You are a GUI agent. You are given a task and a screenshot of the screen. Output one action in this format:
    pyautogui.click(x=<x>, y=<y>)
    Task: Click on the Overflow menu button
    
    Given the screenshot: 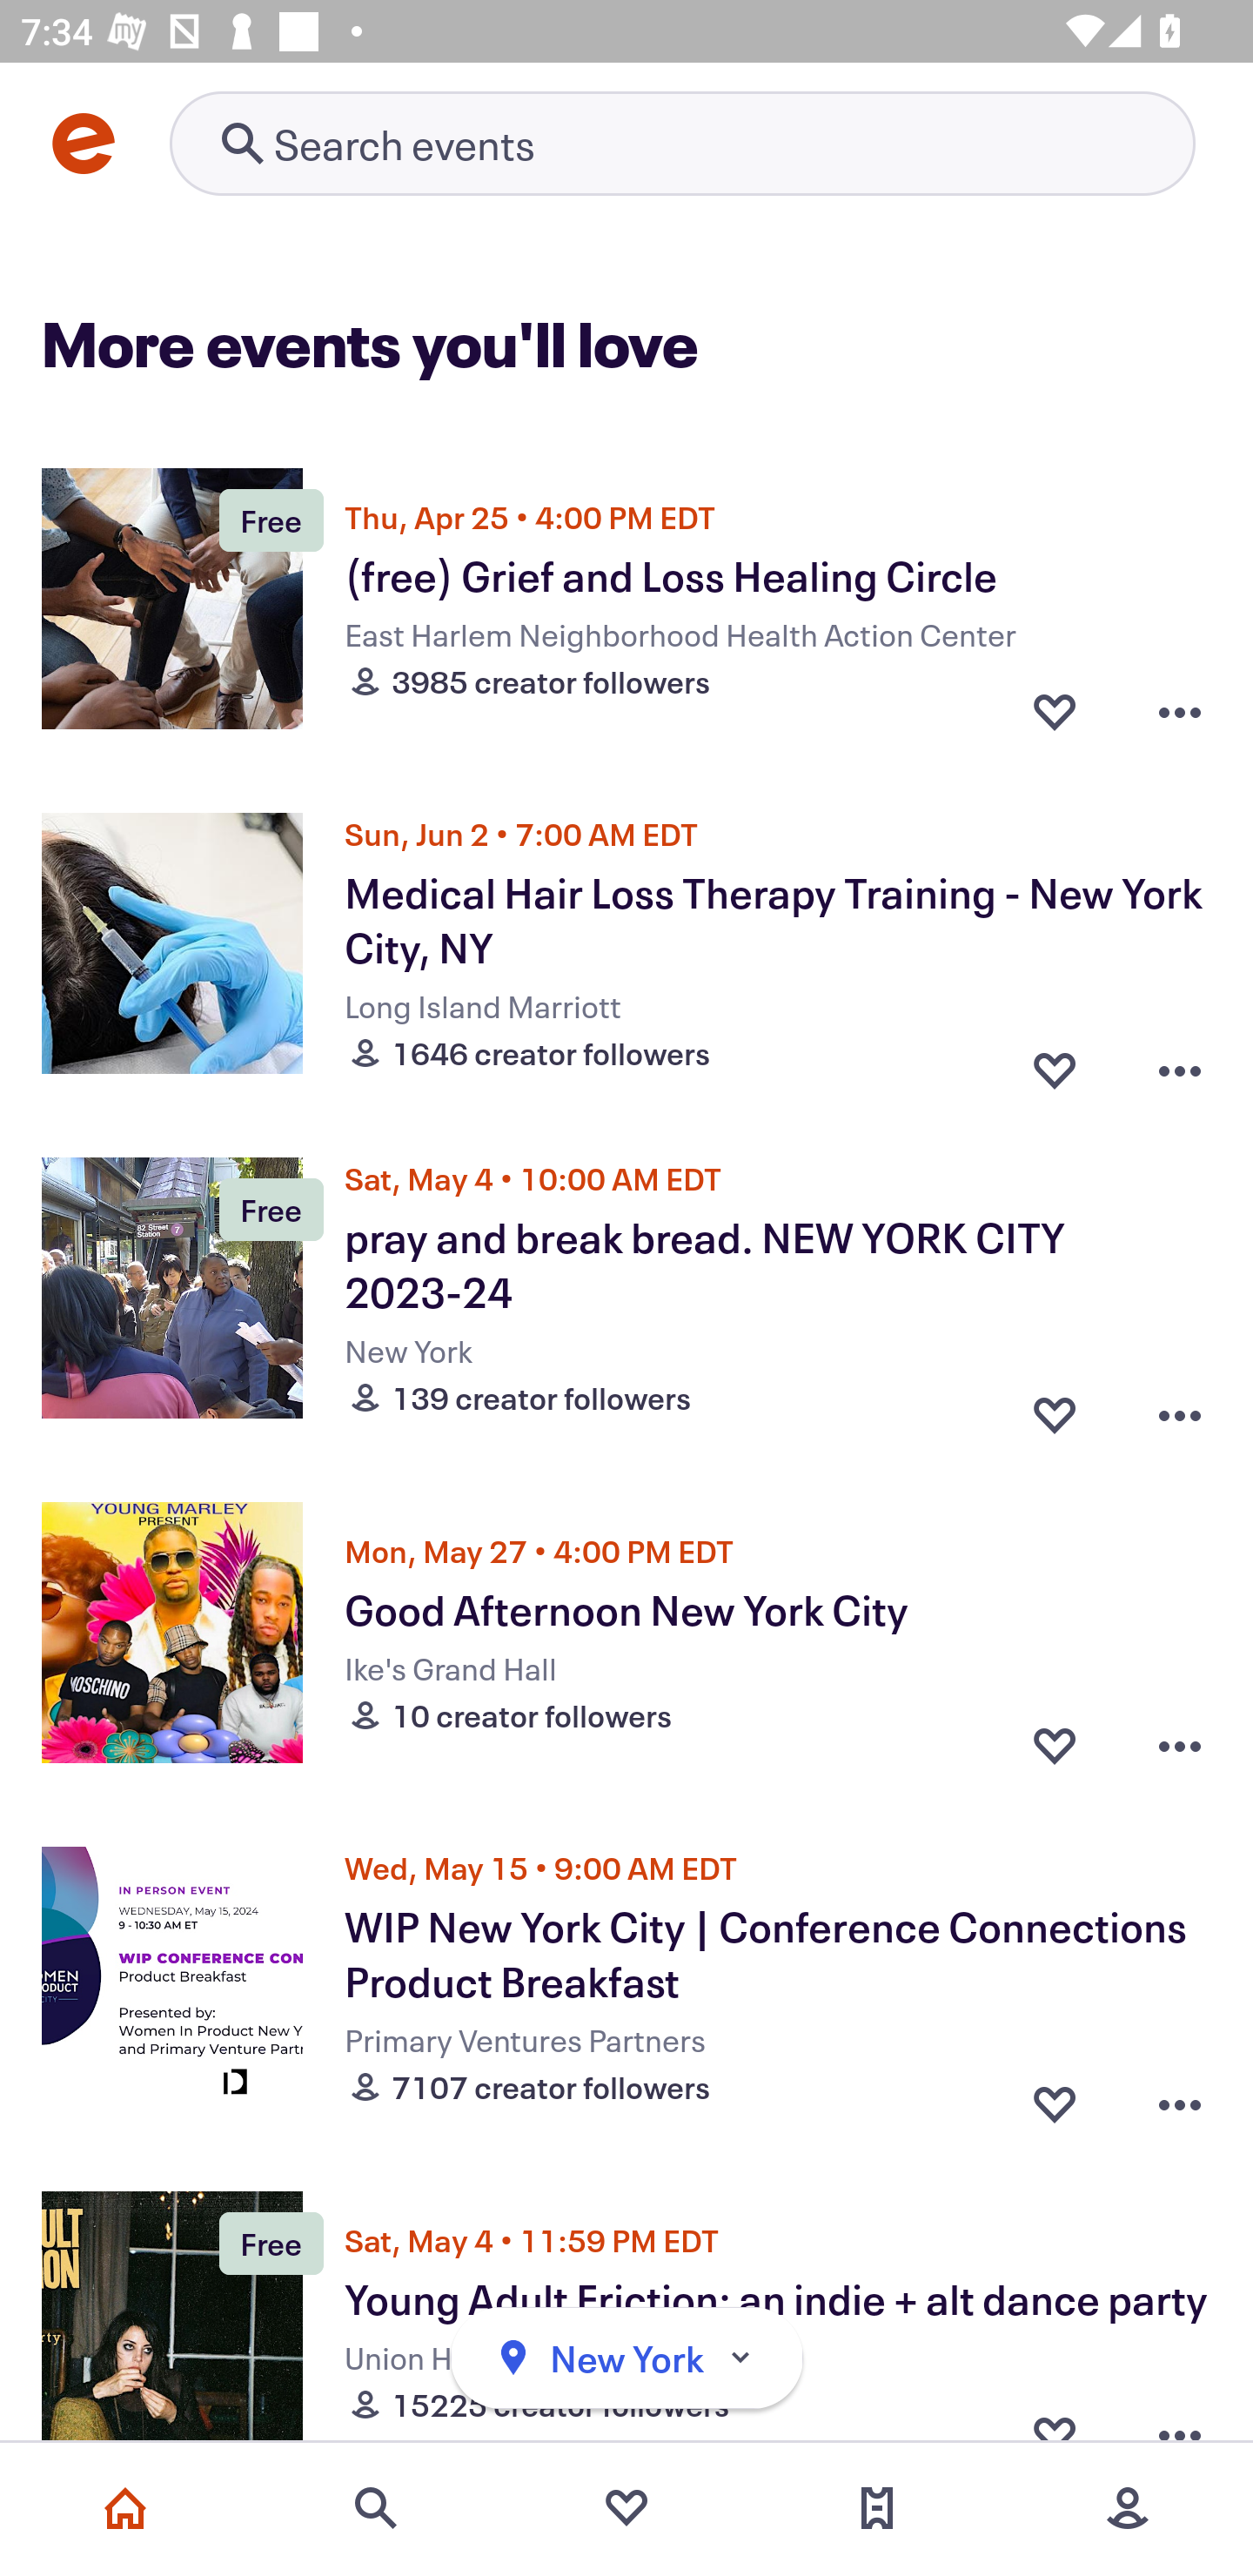 What is the action you would take?
    pyautogui.click(x=1180, y=709)
    